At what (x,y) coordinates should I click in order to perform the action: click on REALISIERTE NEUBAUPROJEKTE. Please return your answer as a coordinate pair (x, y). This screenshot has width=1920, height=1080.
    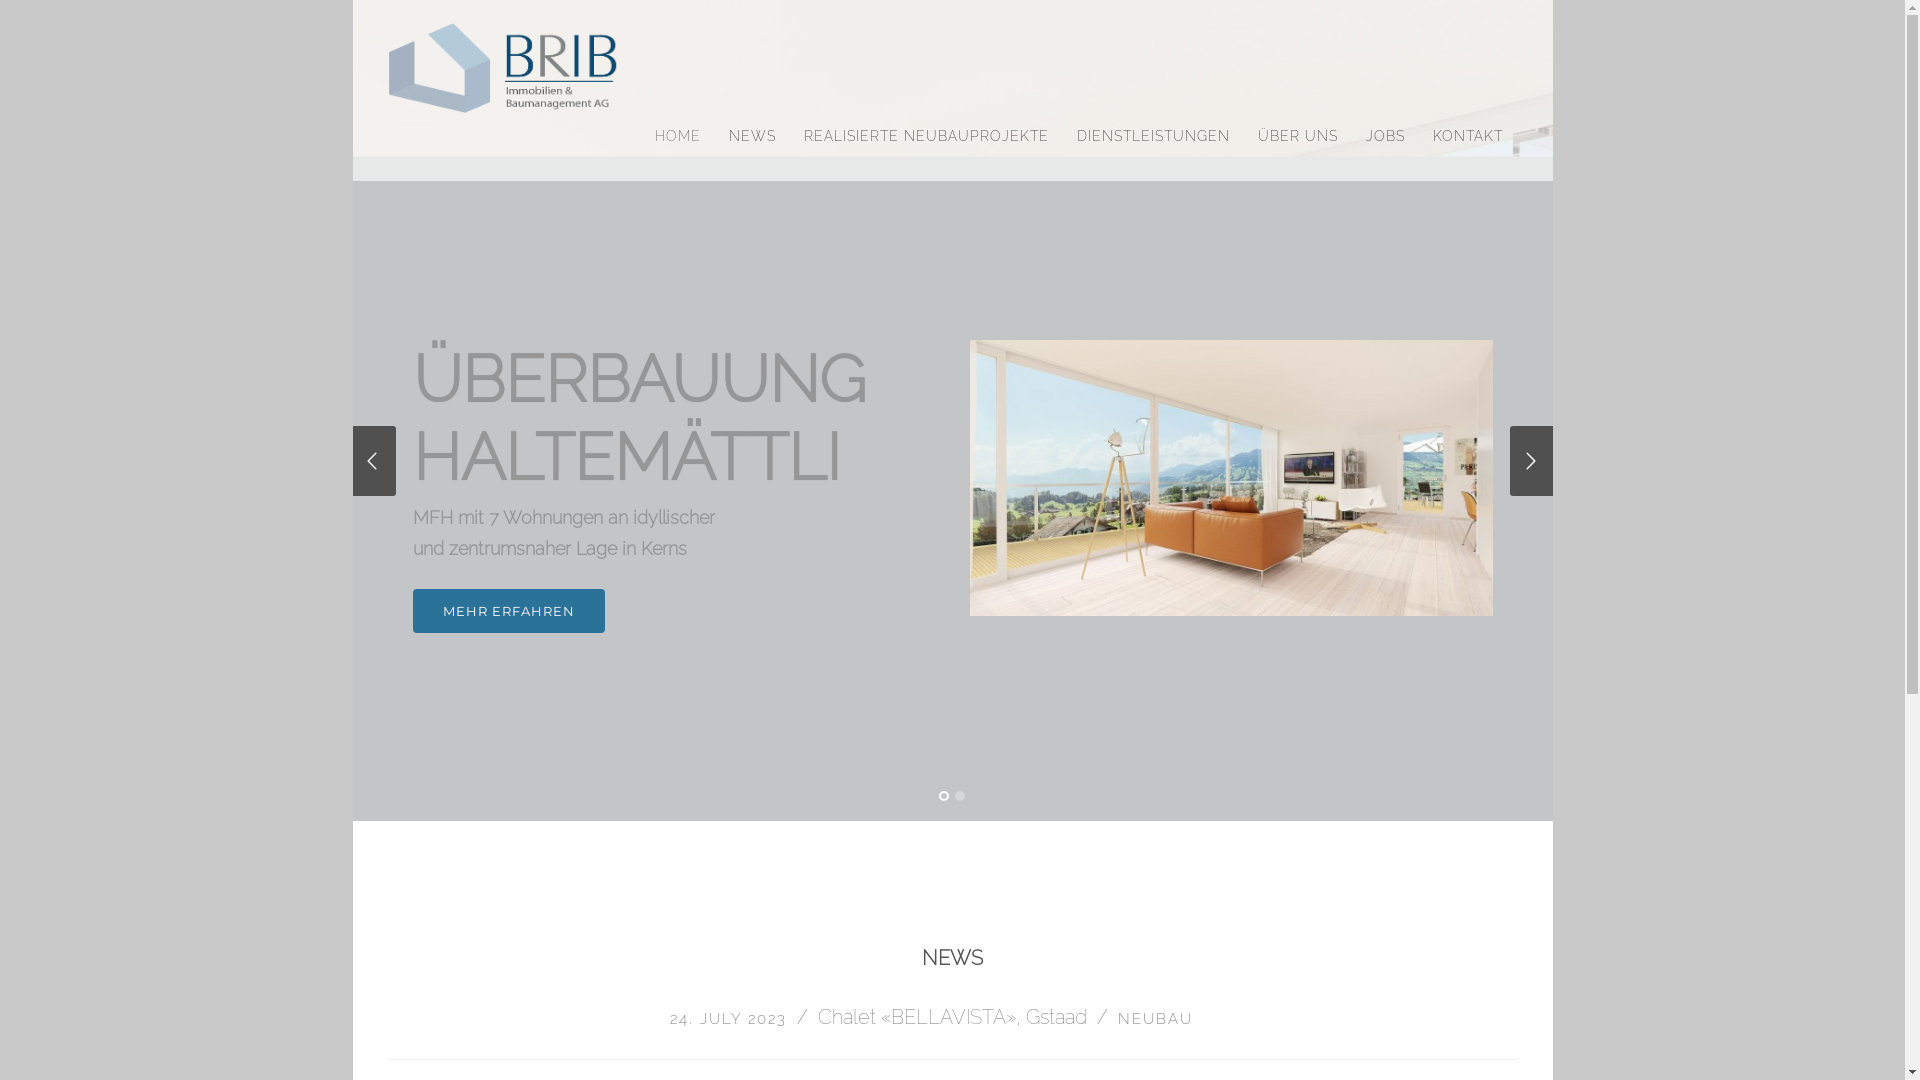
    Looking at the image, I should click on (926, 137).